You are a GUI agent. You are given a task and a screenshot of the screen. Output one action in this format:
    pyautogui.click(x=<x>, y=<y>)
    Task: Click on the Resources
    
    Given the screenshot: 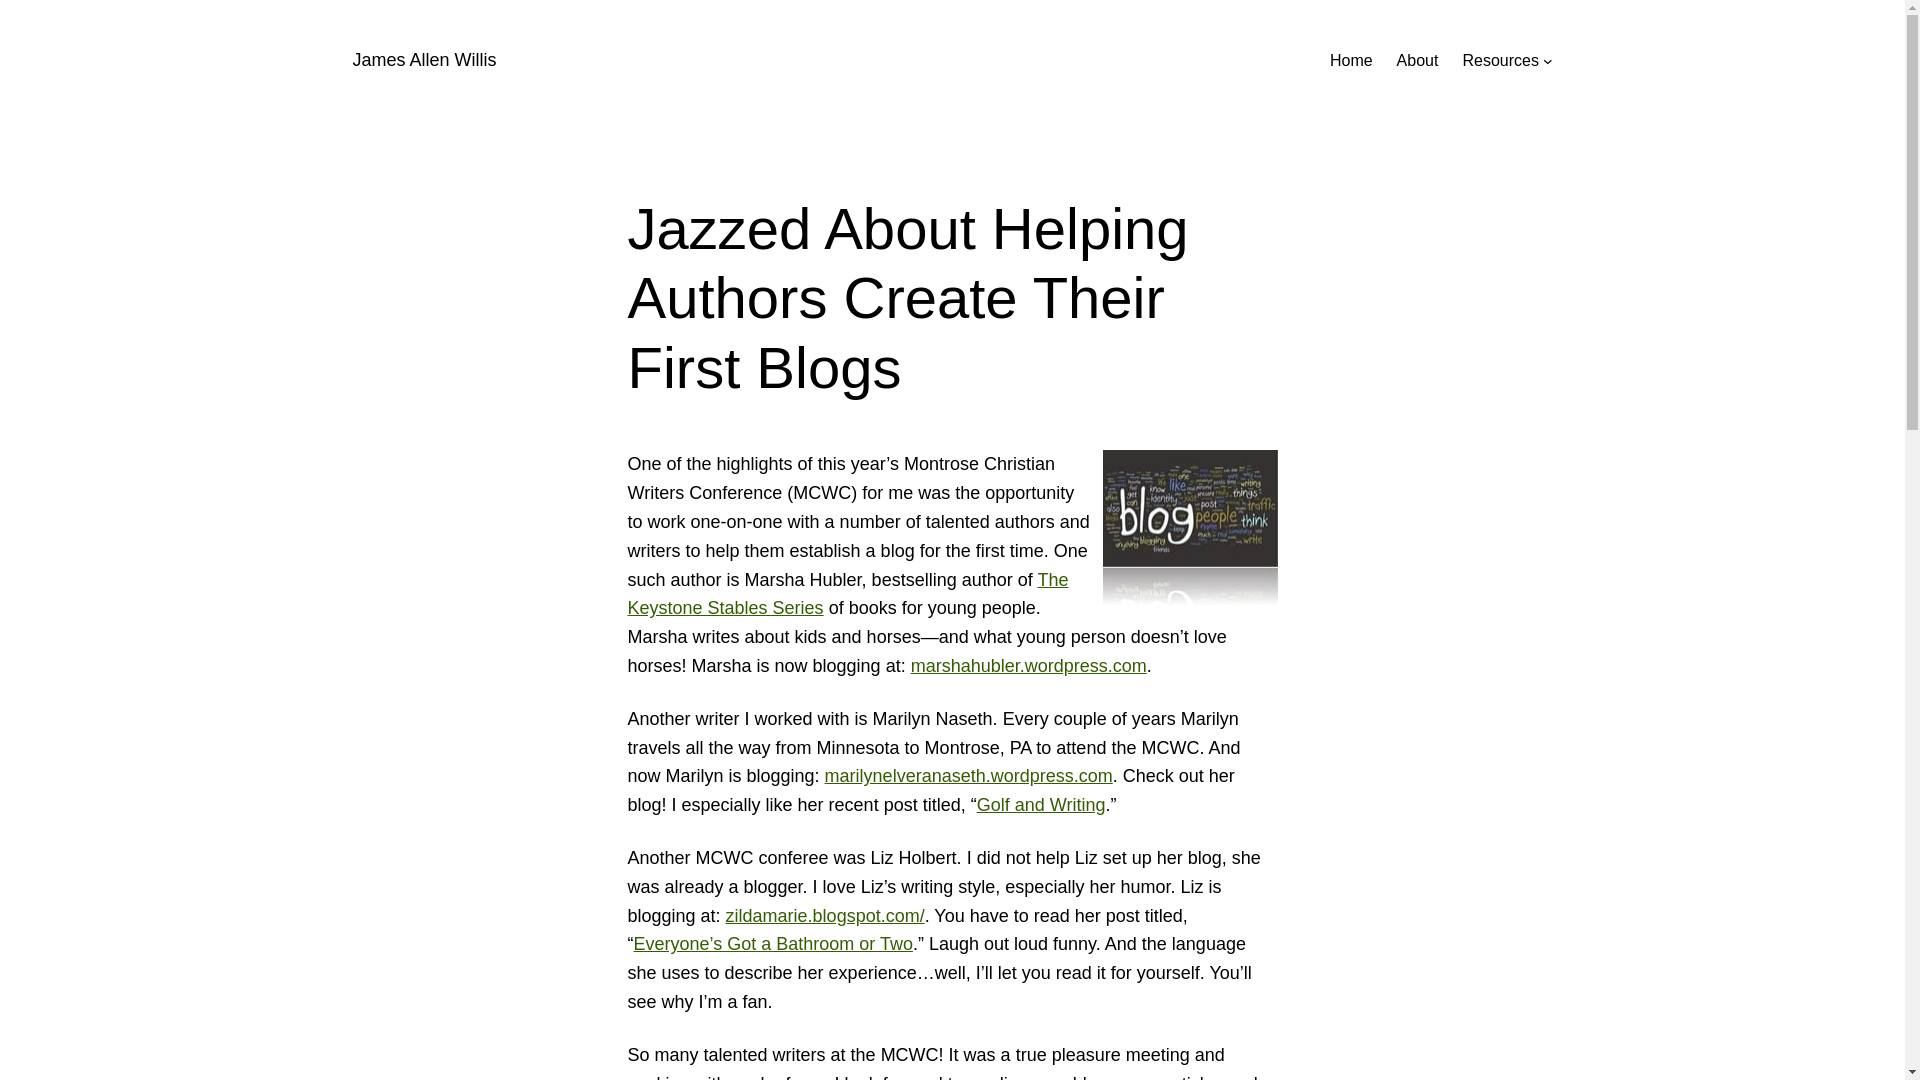 What is the action you would take?
    pyautogui.click(x=1499, y=60)
    